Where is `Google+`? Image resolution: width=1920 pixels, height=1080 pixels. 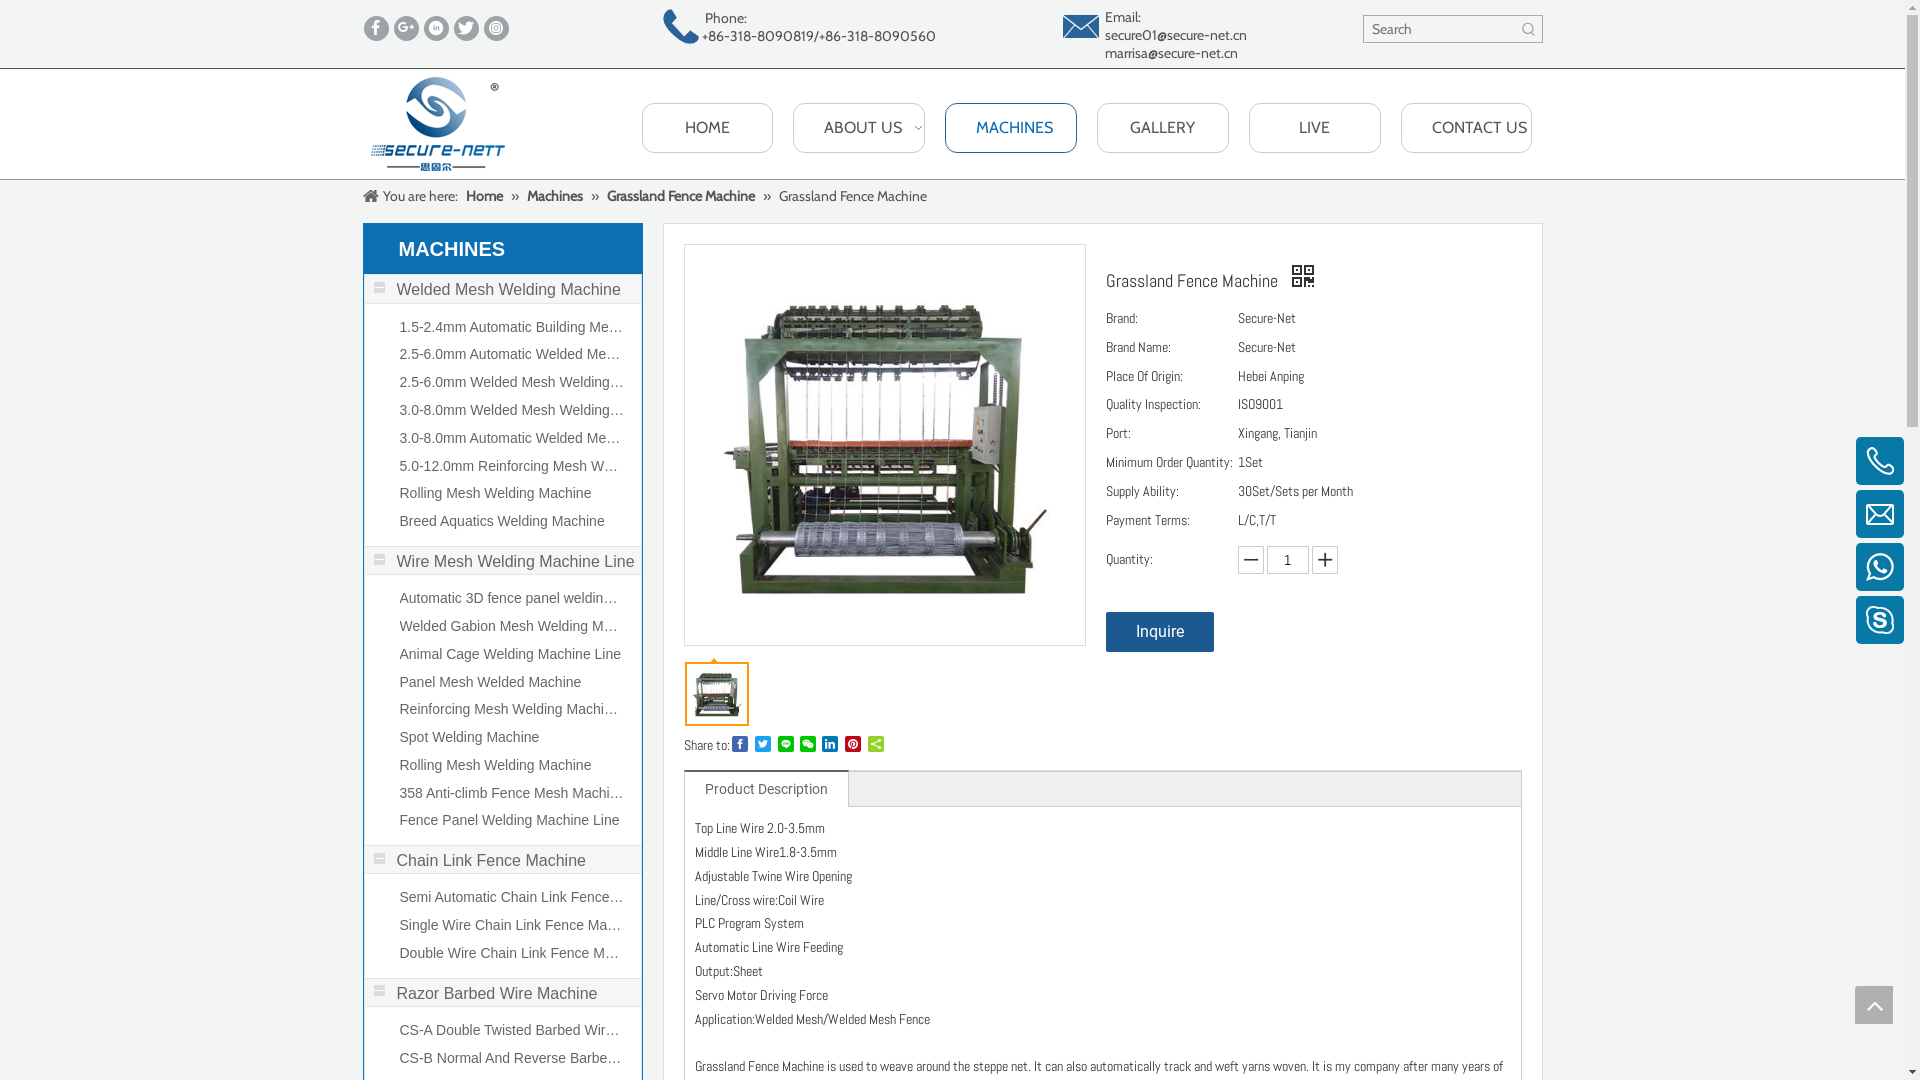 Google+ is located at coordinates (406, 28).